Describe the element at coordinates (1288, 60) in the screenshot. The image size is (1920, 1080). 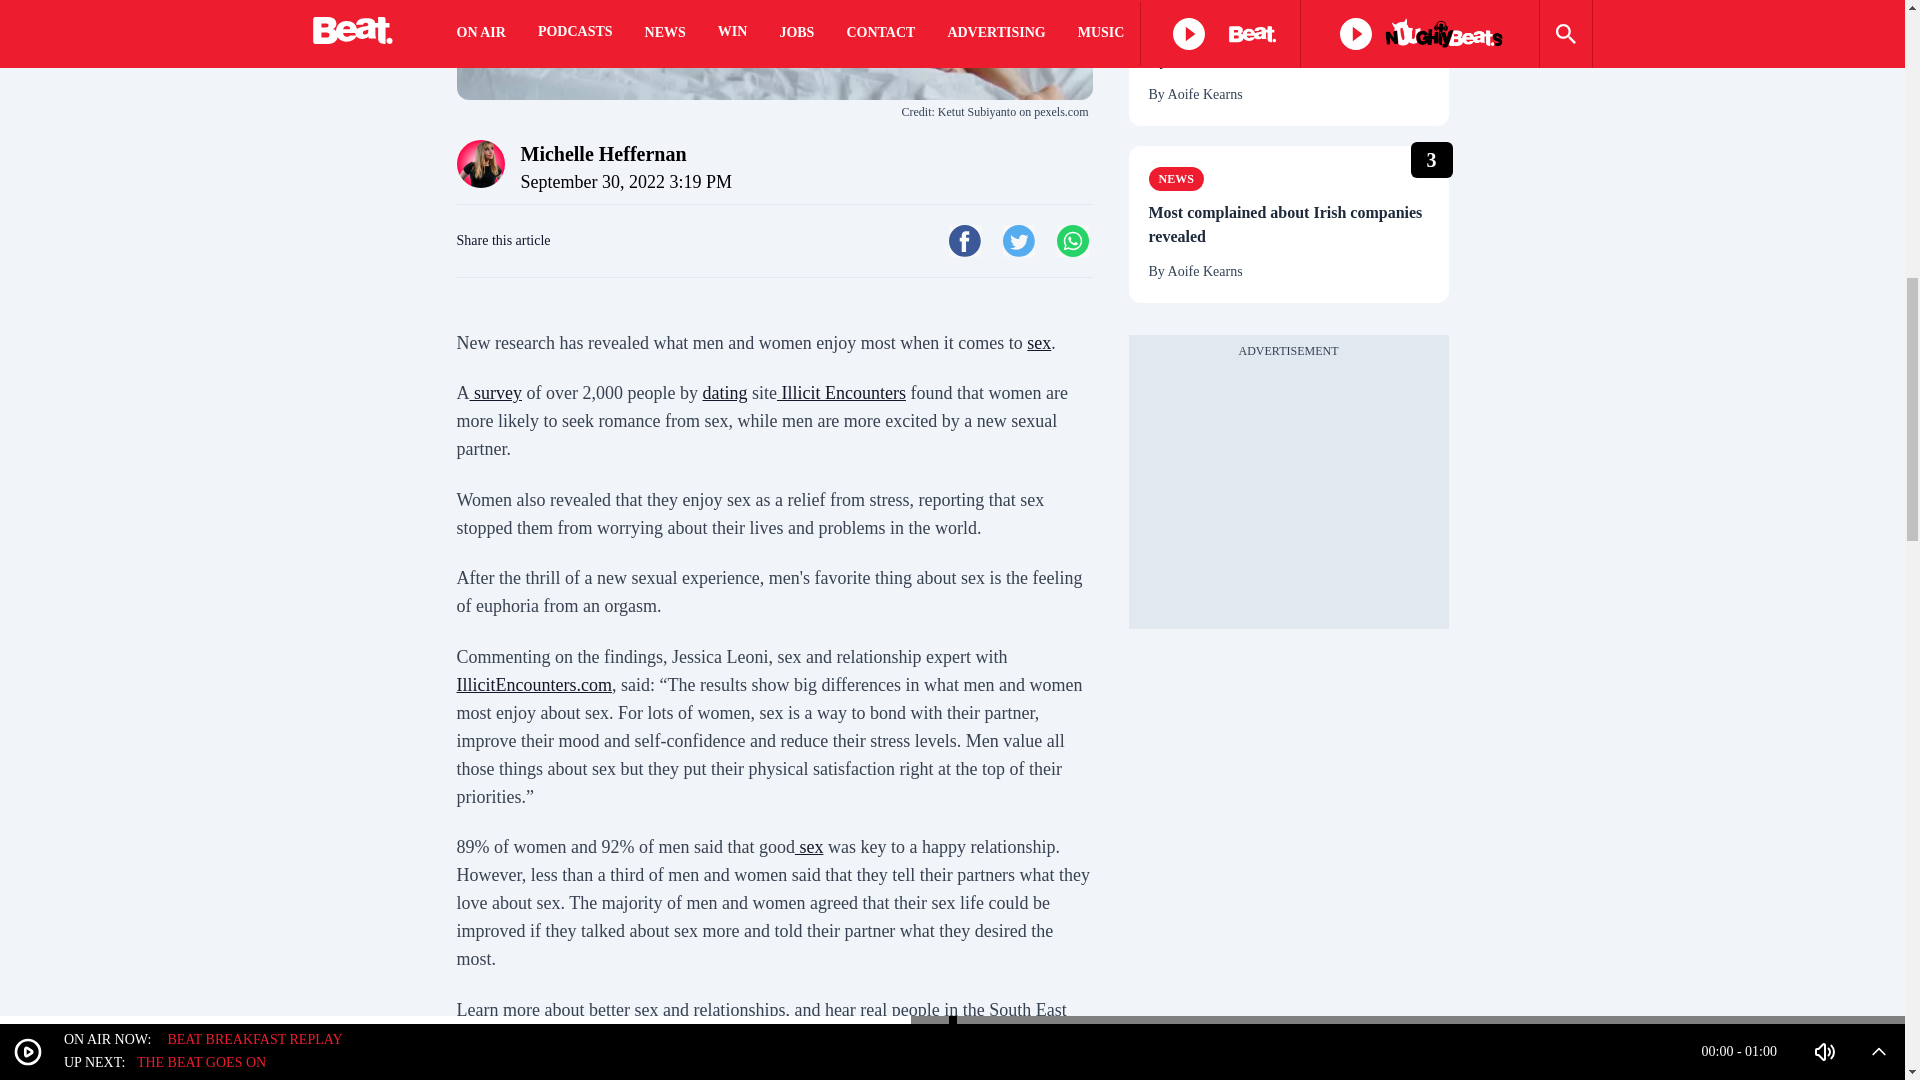
I see `Ryanair announces 24-hr flash sale` at that location.